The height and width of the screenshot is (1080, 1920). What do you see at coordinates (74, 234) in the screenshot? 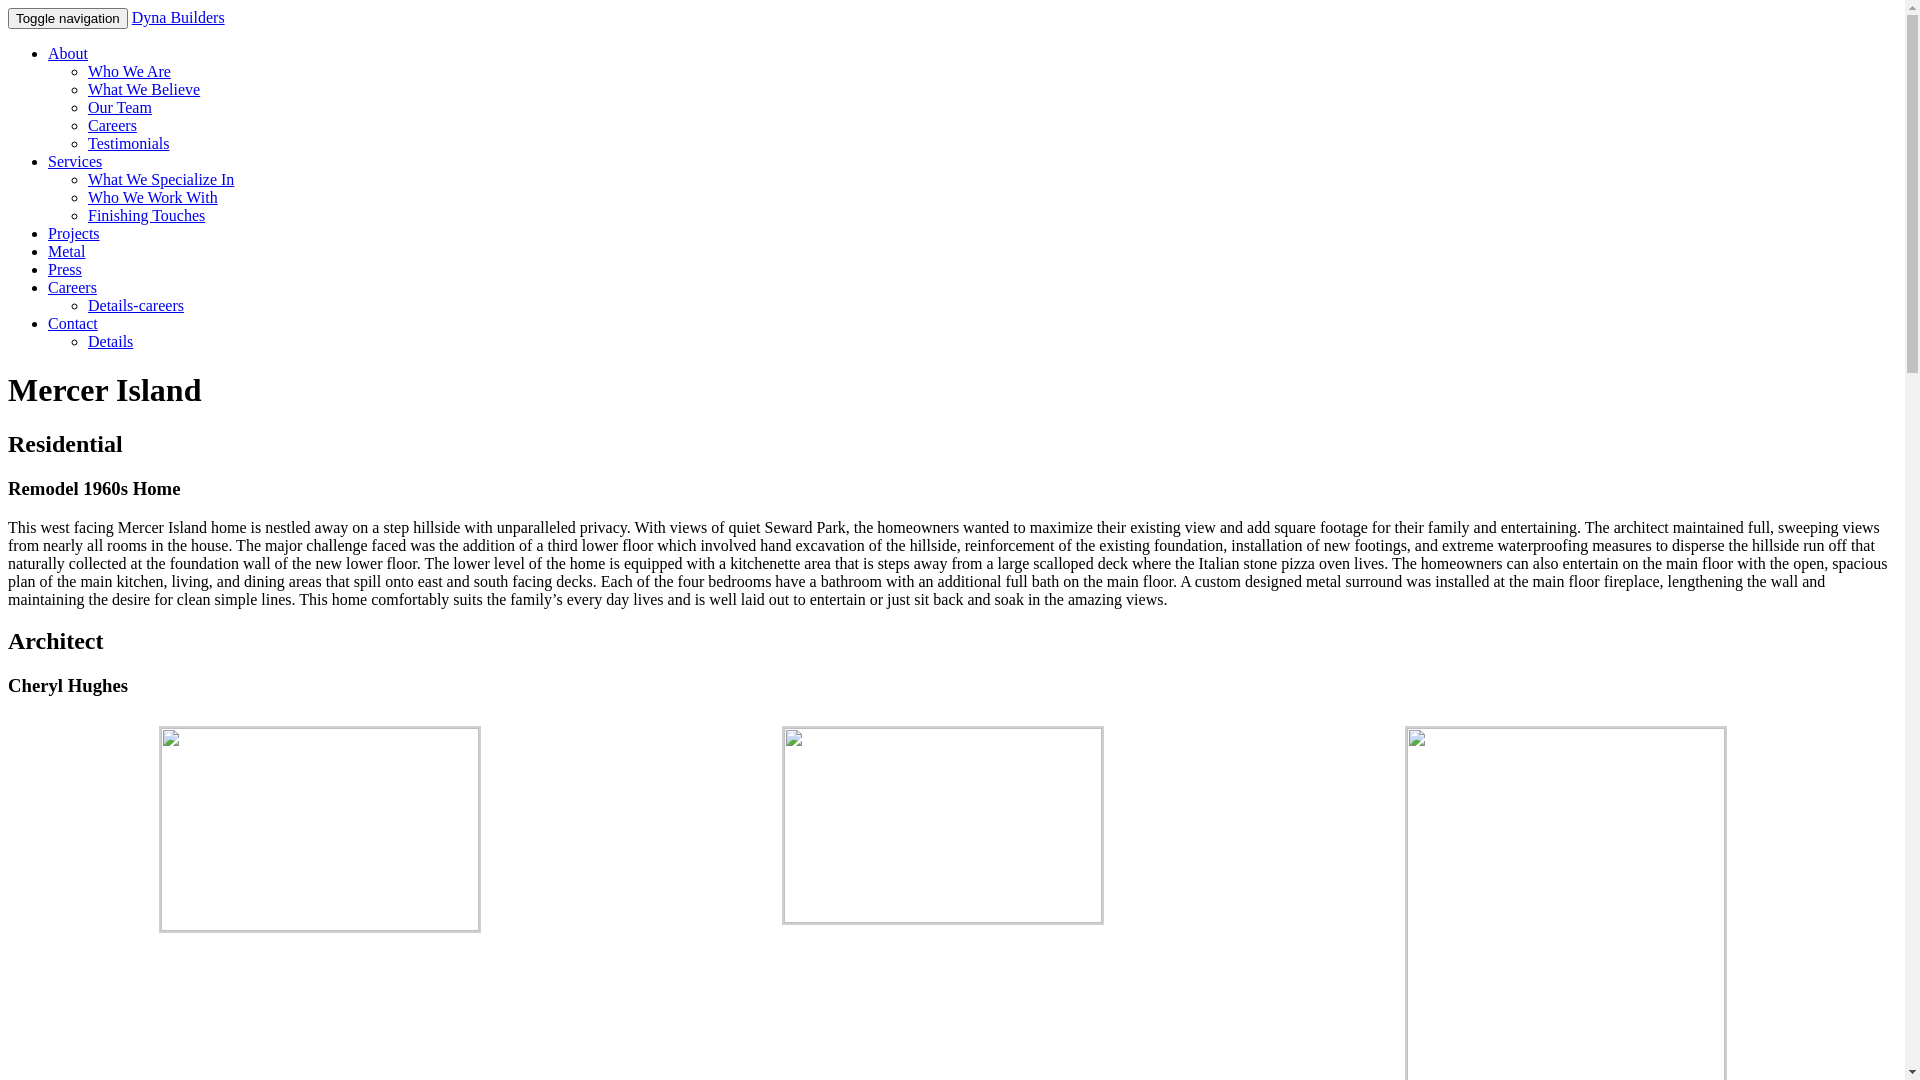
I see `Projects` at bounding box center [74, 234].